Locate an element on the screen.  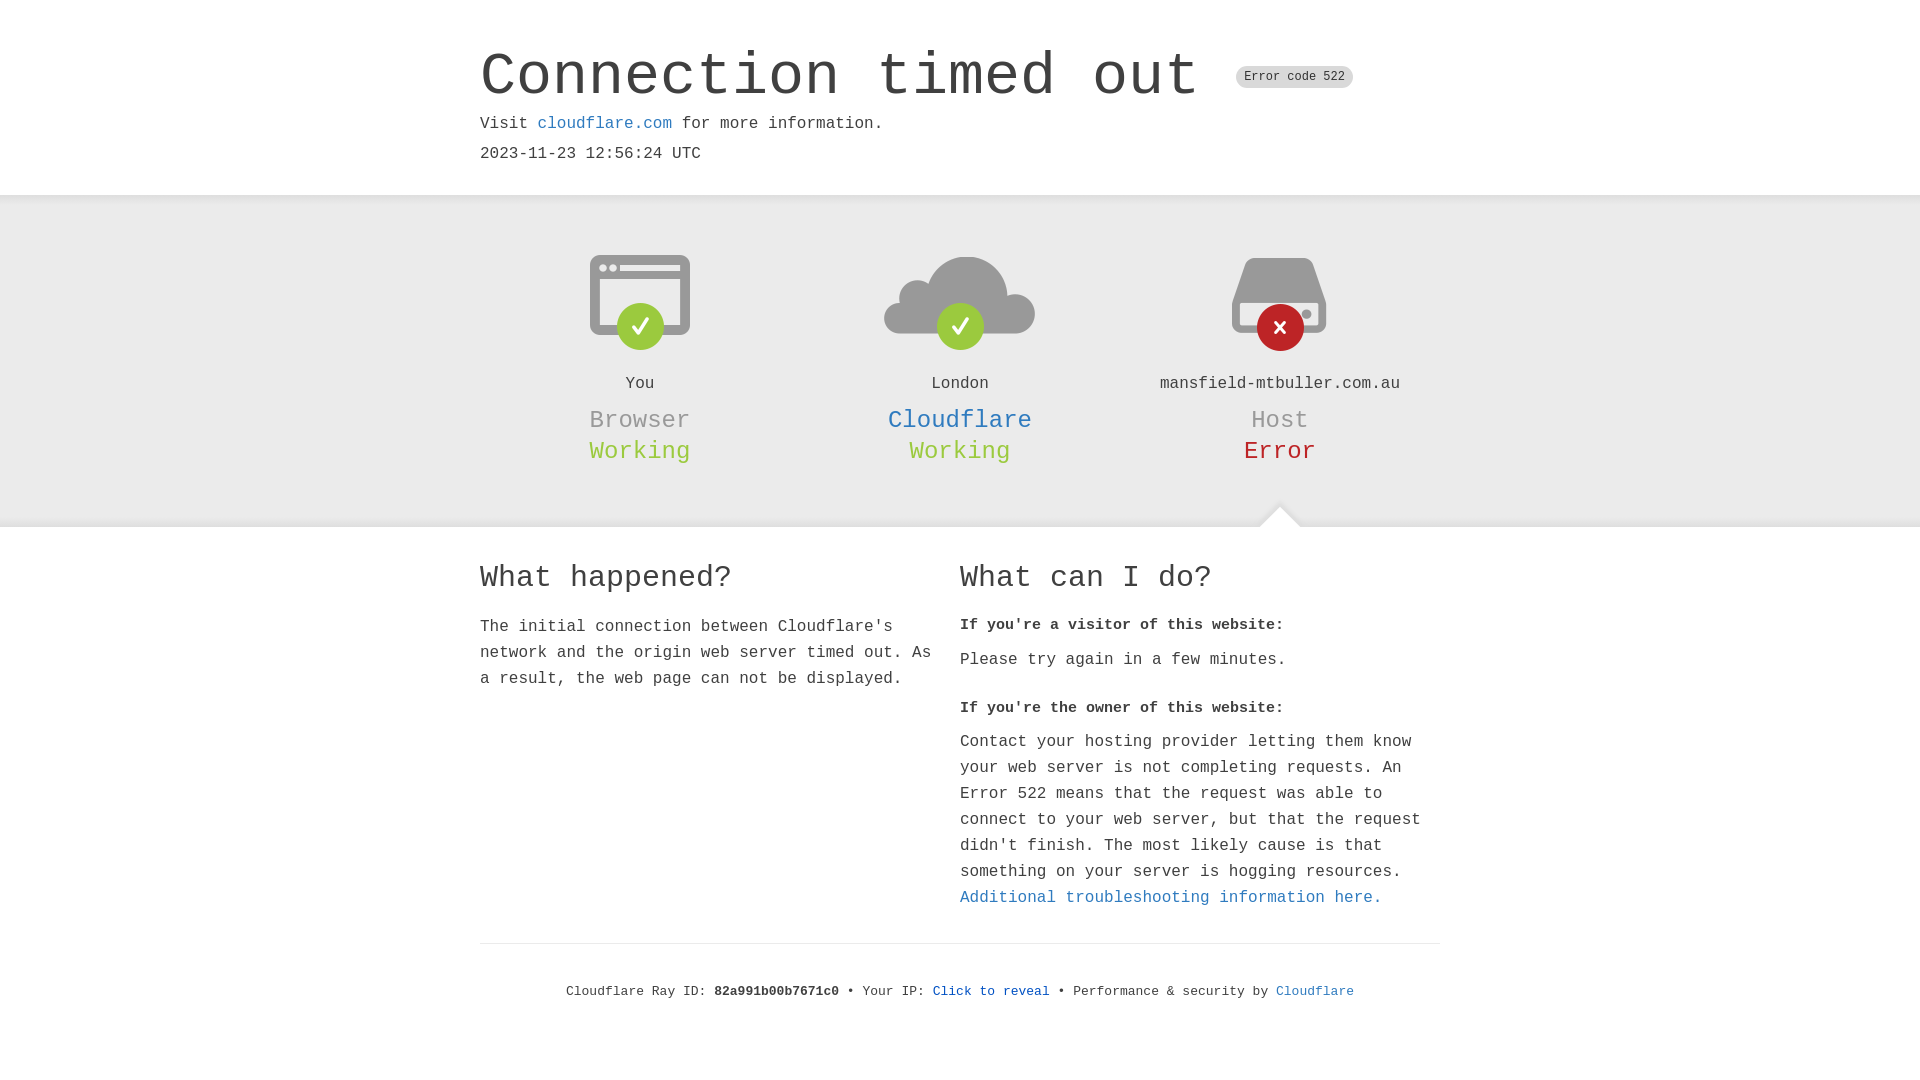
Cloudflare is located at coordinates (1315, 992).